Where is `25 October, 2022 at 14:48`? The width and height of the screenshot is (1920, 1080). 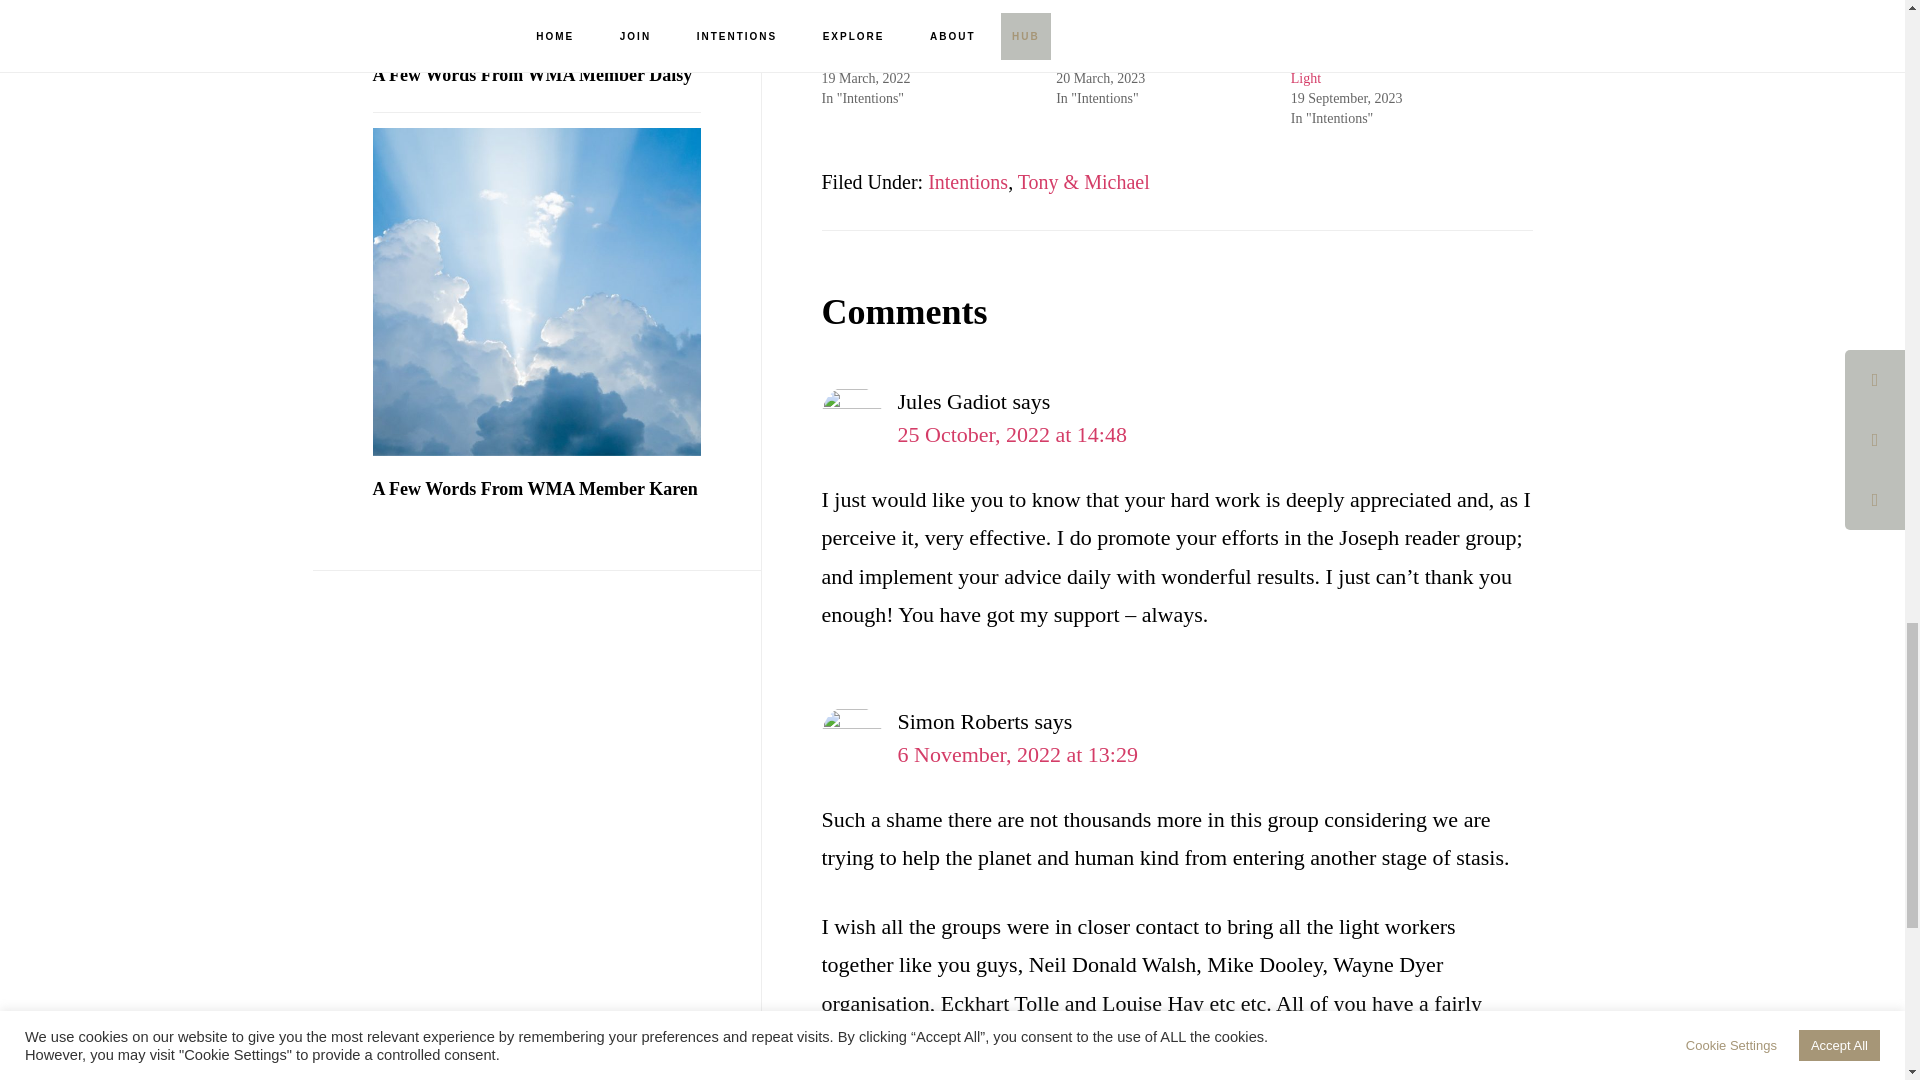
25 October, 2022 at 14:48 is located at coordinates (1012, 434).